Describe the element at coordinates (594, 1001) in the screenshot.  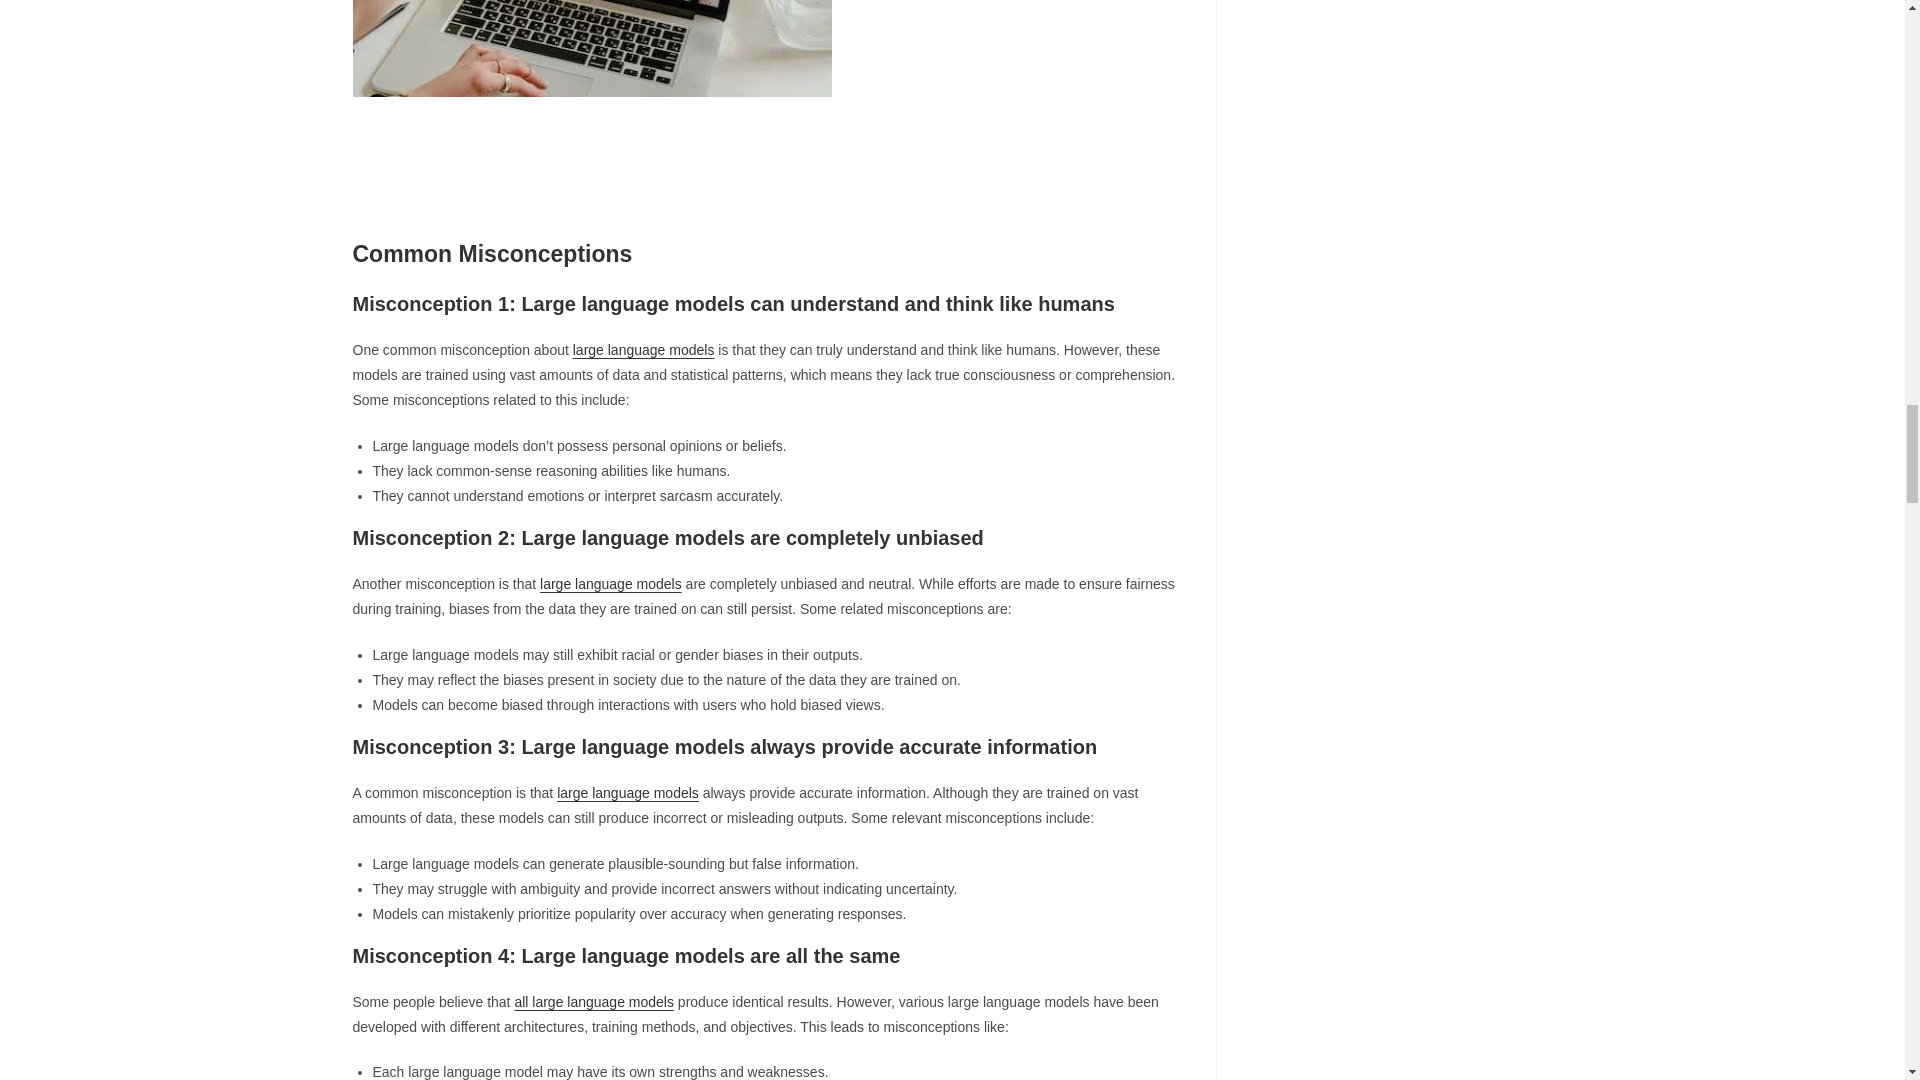
I see `all large language models` at that location.